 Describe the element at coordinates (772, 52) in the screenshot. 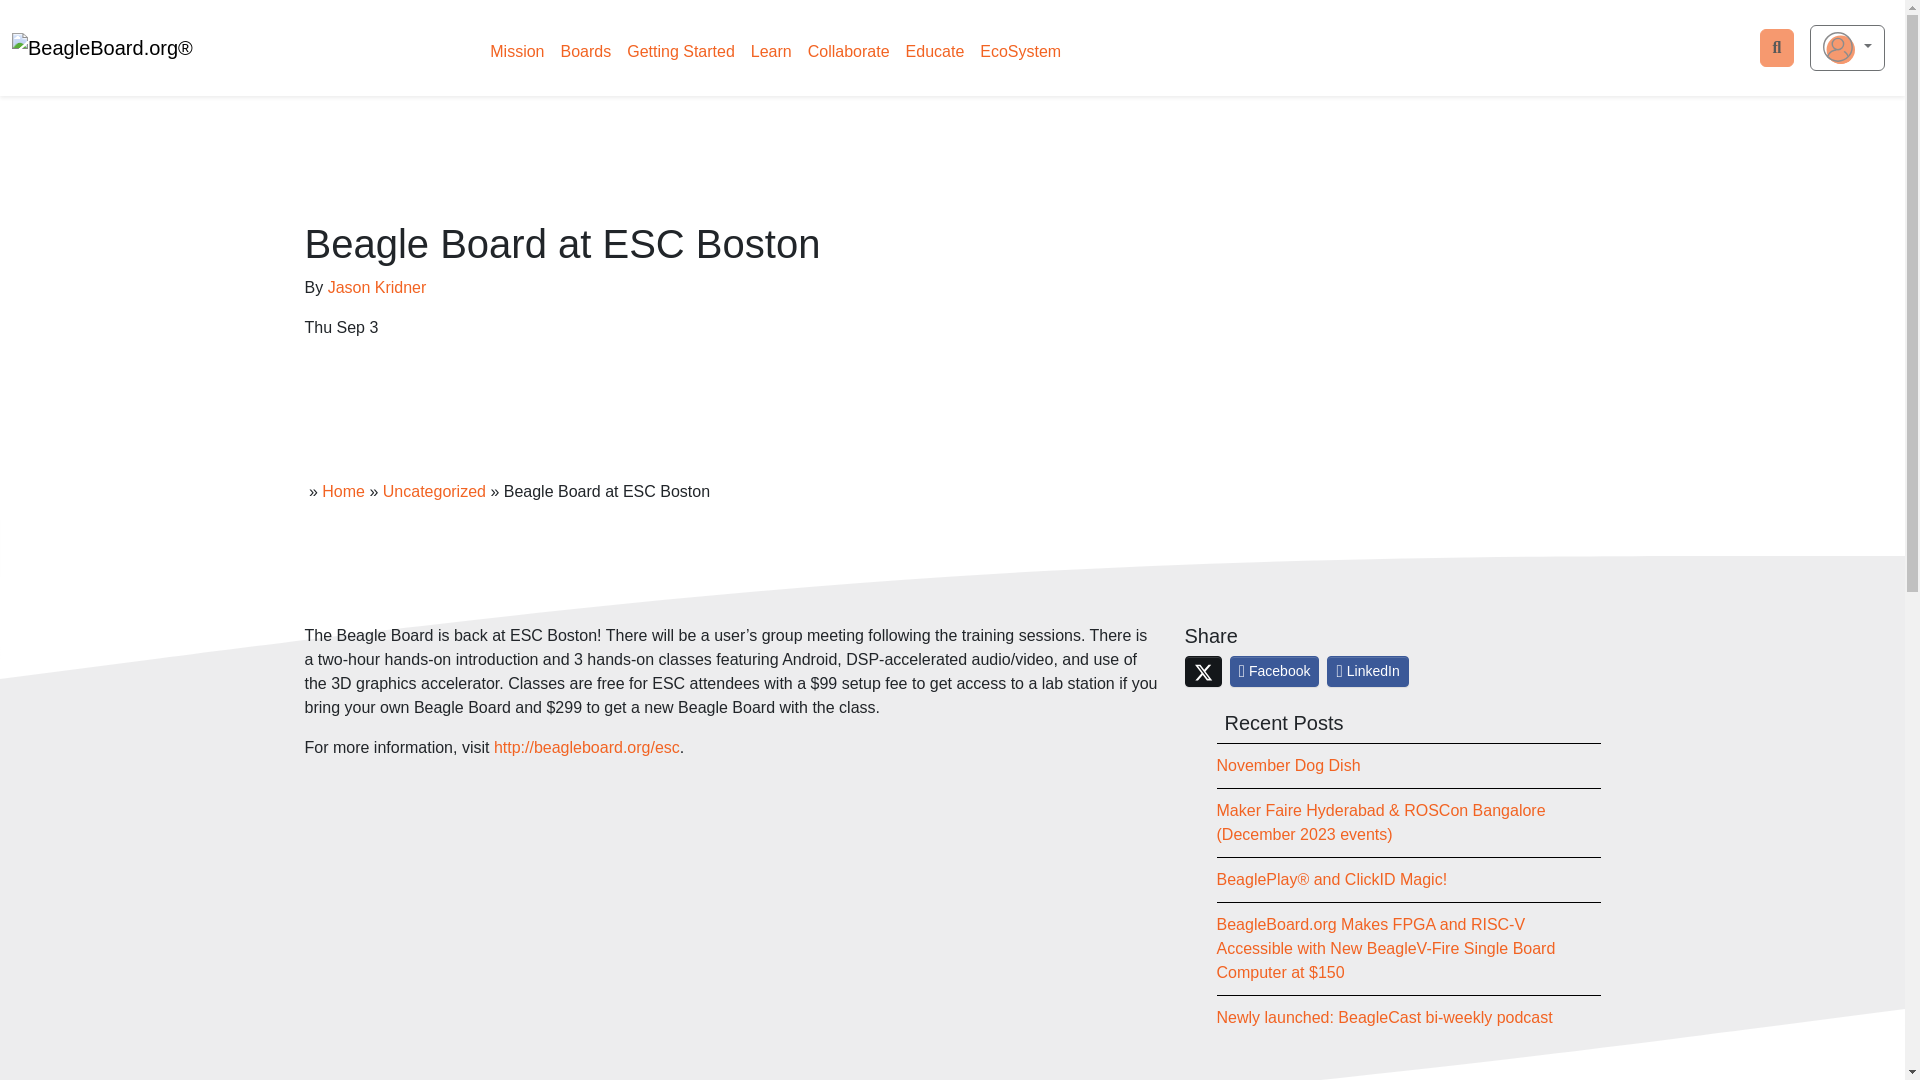

I see `Learn` at that location.